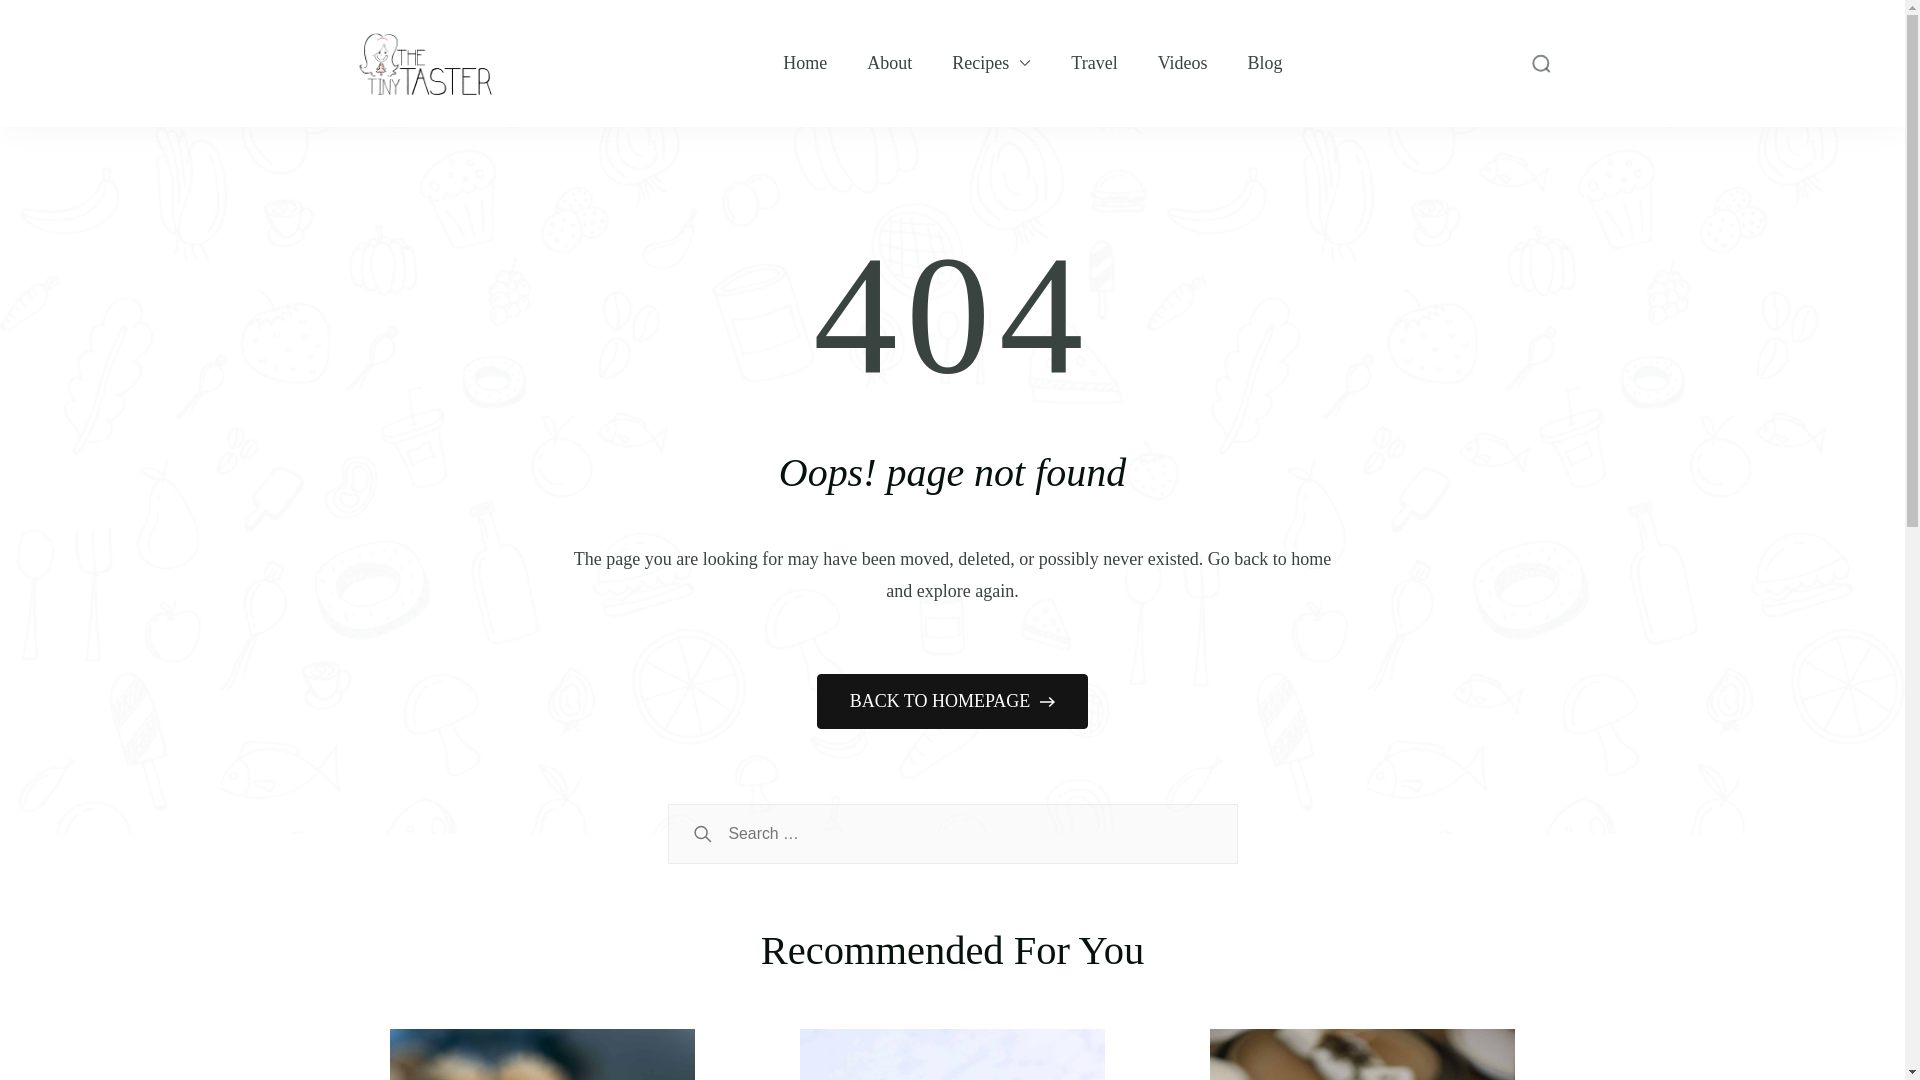  Describe the element at coordinates (890, 62) in the screenshot. I see `About` at that location.